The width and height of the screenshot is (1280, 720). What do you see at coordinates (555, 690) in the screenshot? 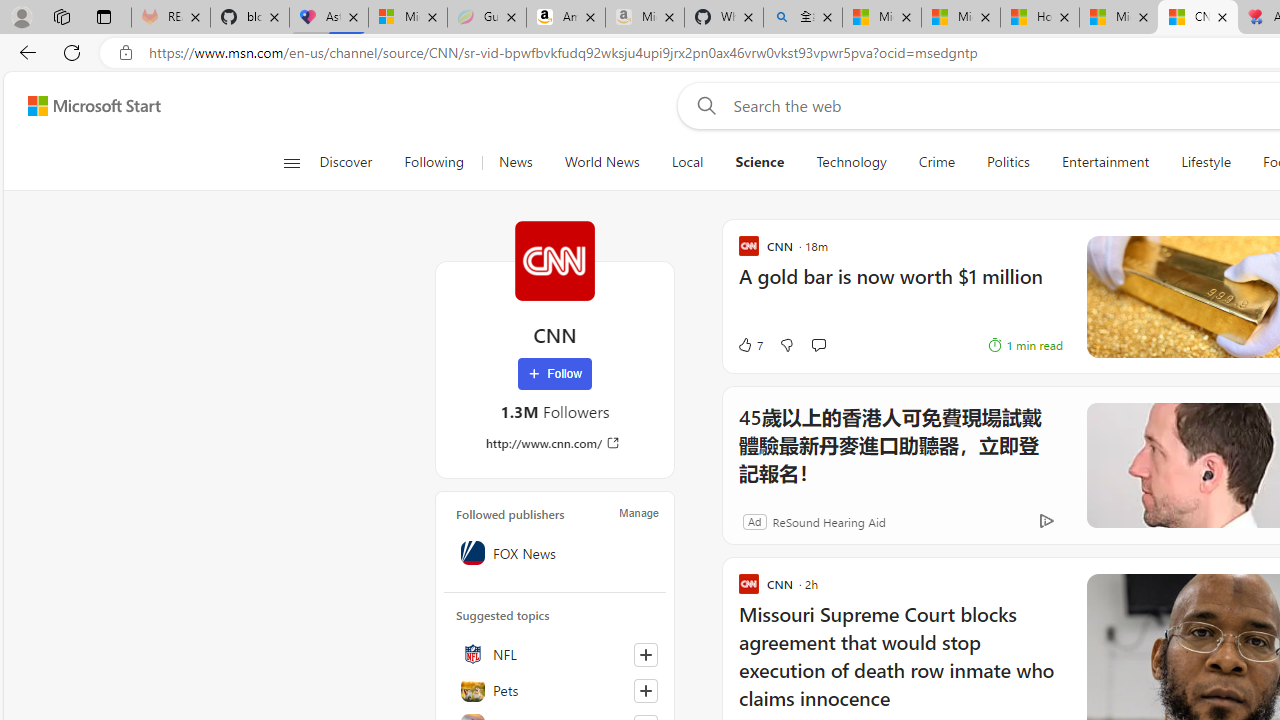
I see `Pets` at bounding box center [555, 690].